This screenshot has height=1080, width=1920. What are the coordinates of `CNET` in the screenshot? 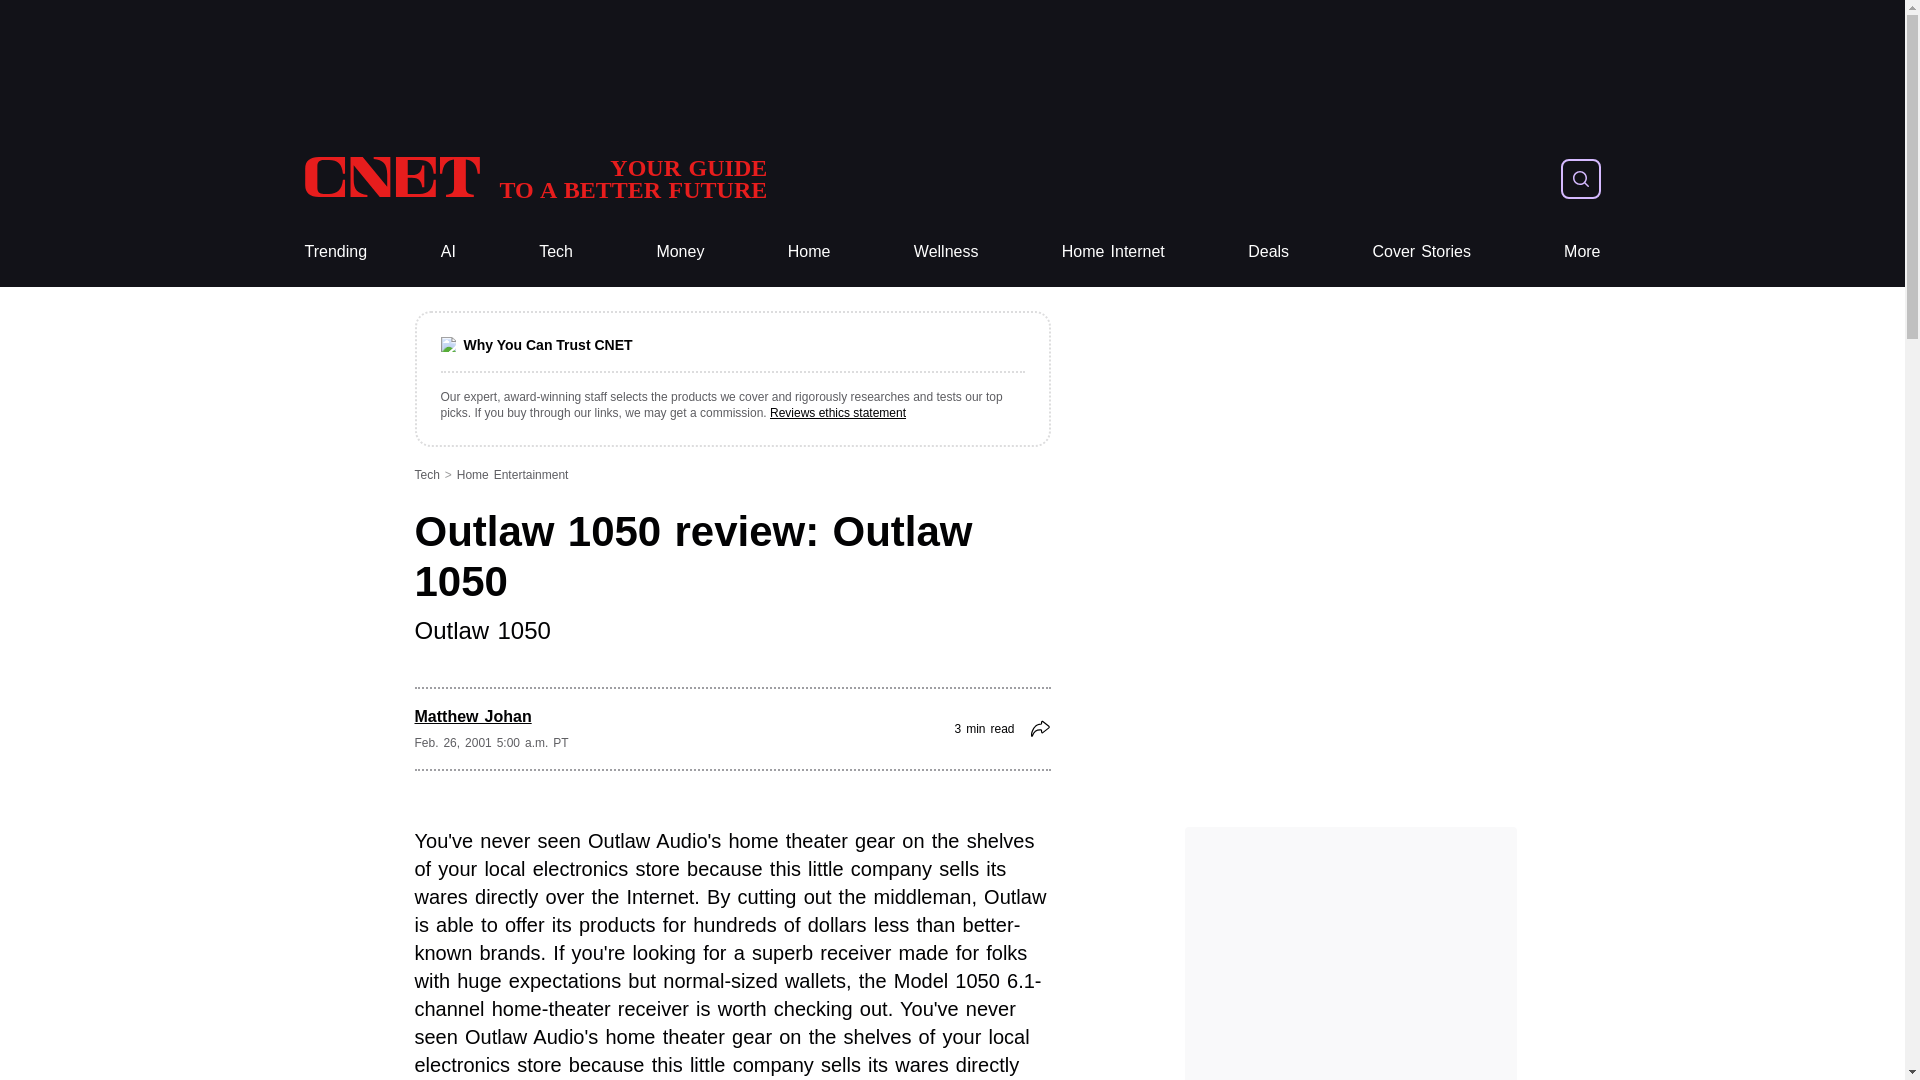 It's located at (534, 178).